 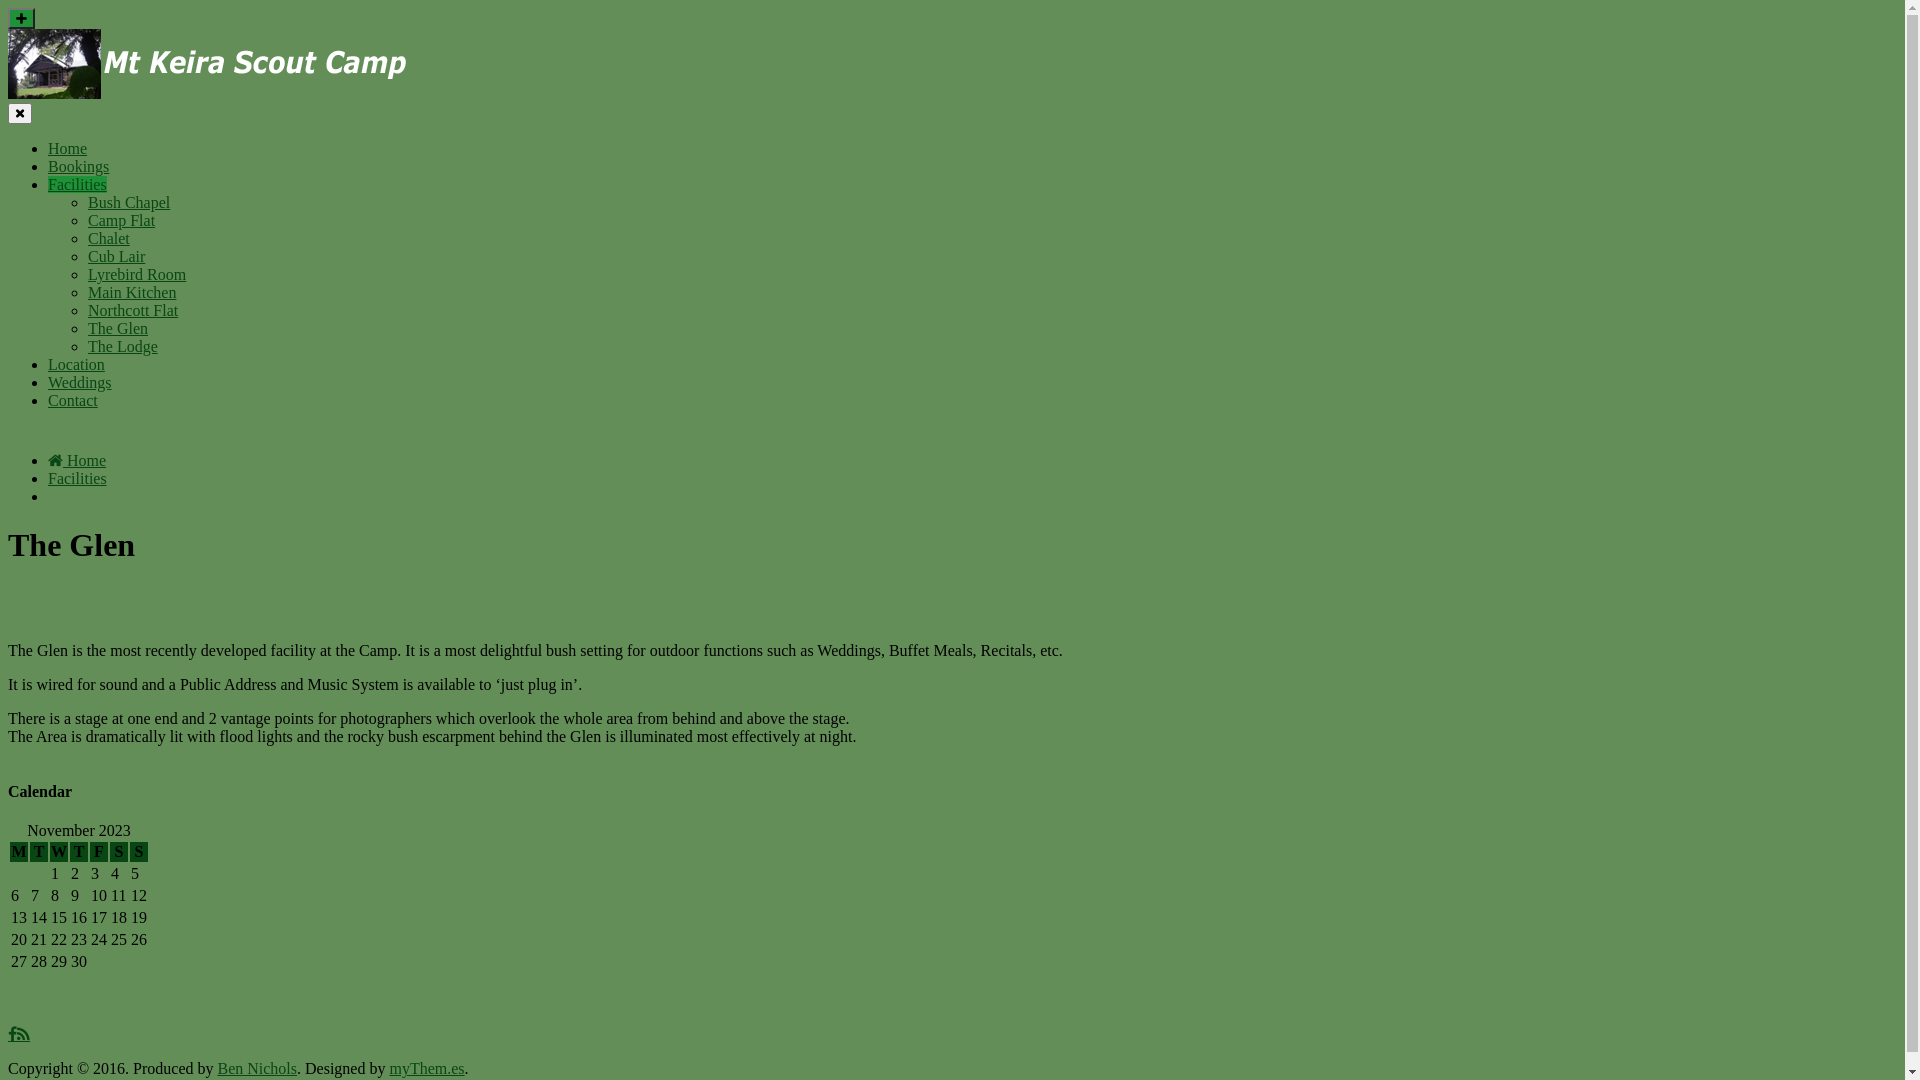 What do you see at coordinates (137, 274) in the screenshot?
I see `Lyrebird Room` at bounding box center [137, 274].